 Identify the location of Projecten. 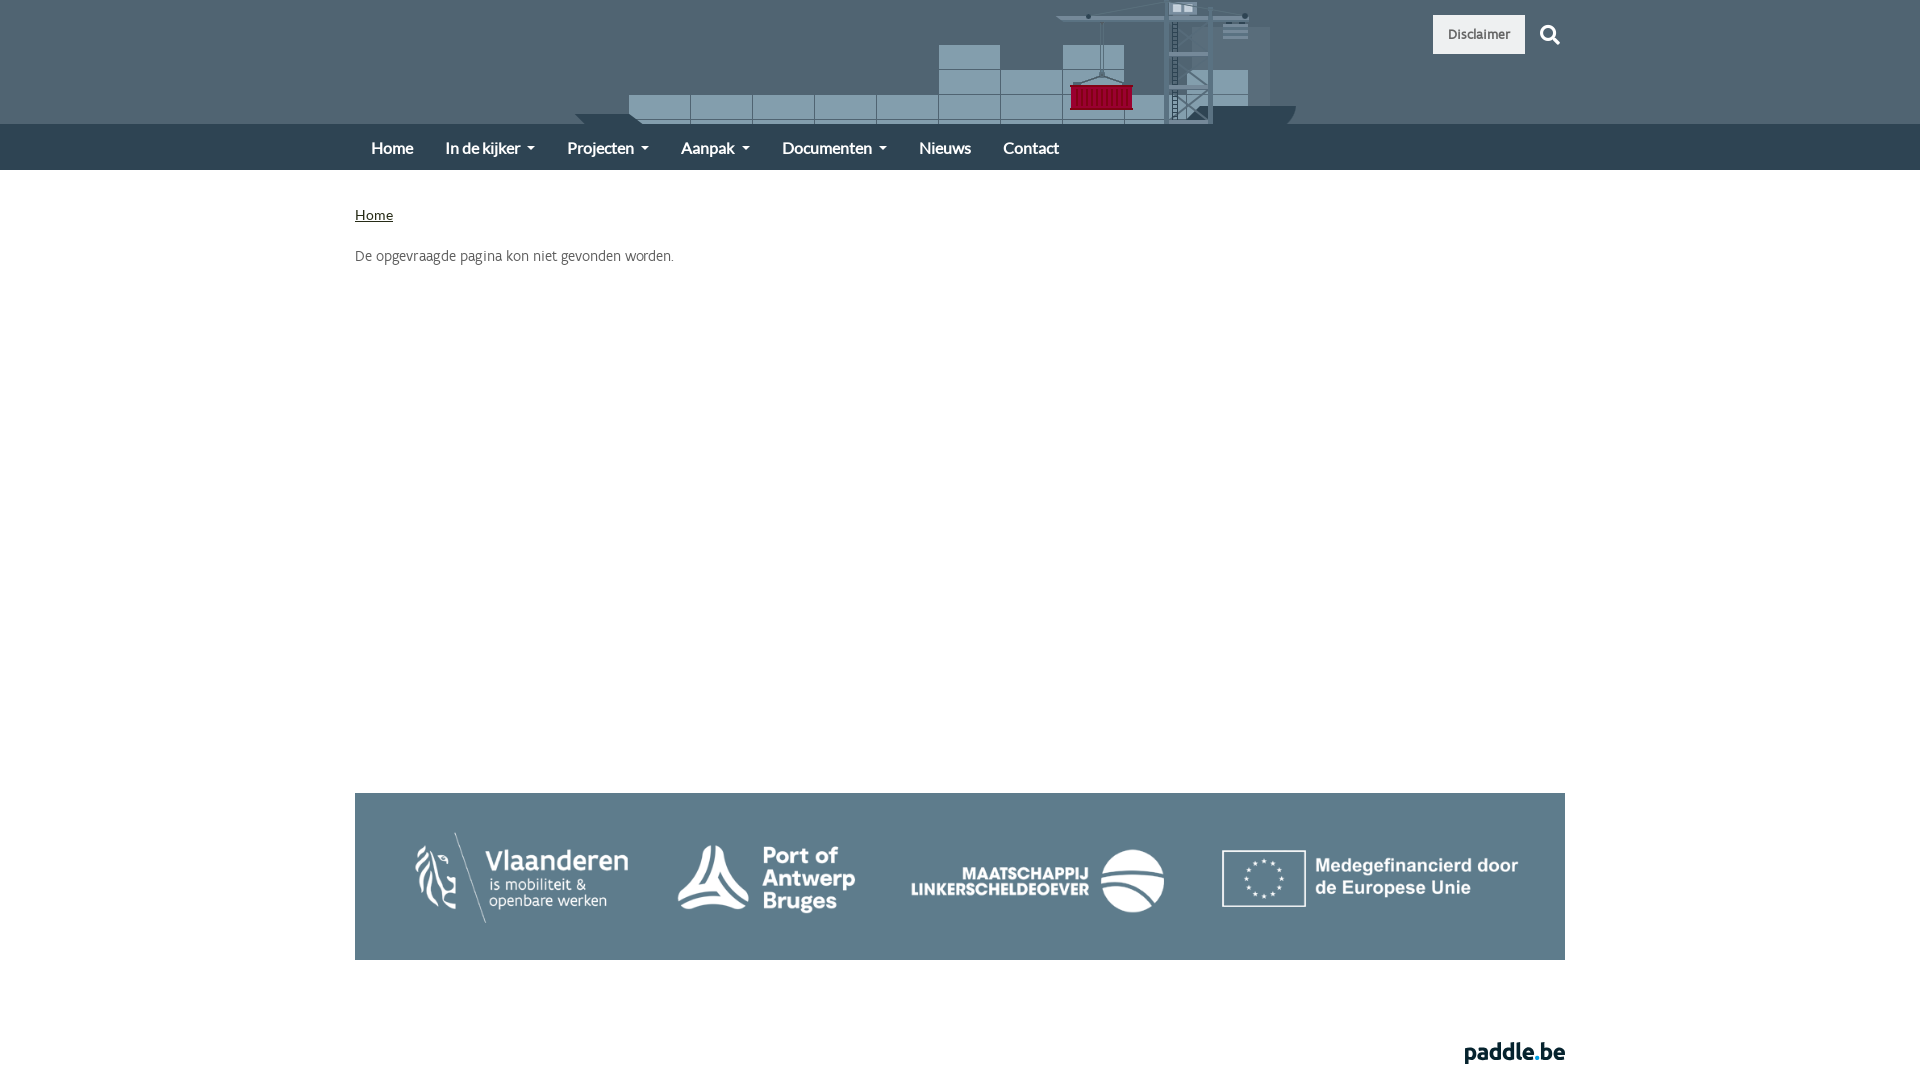
(608, 147).